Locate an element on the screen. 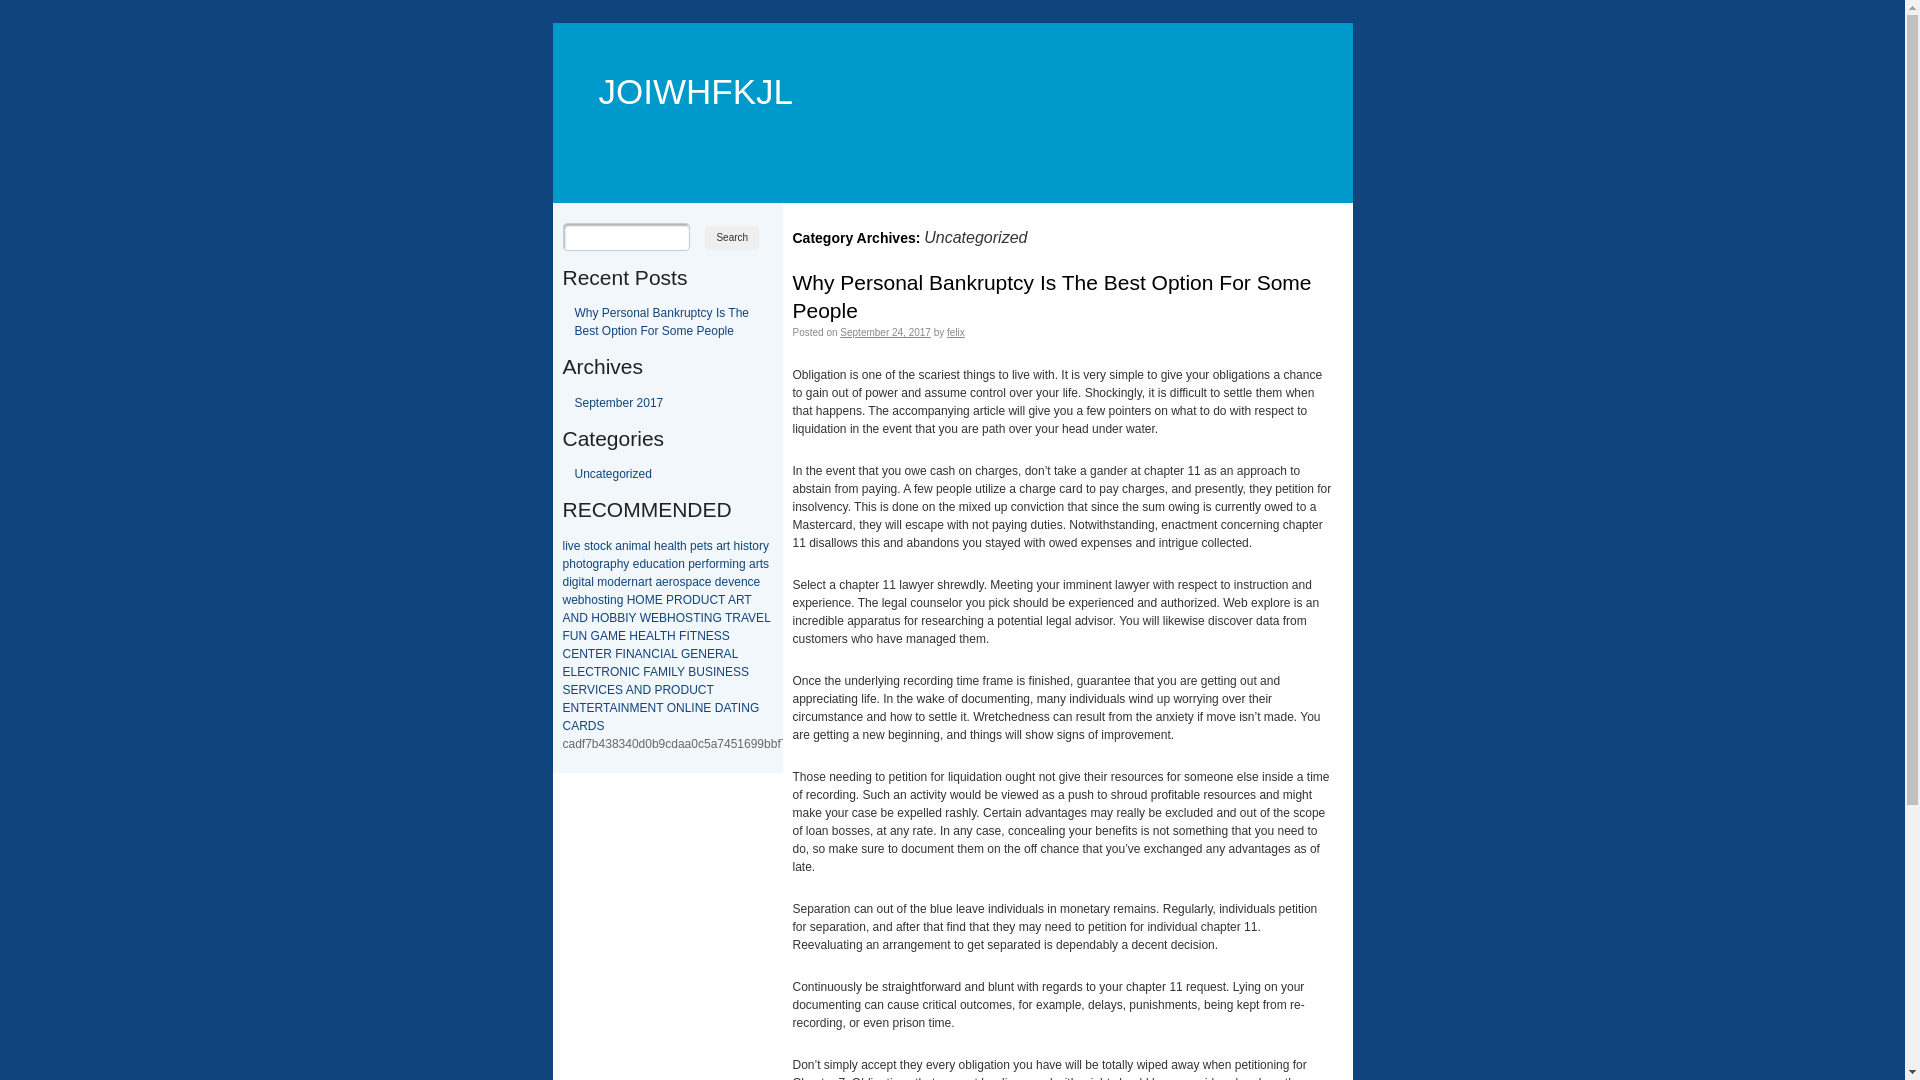  N is located at coordinates (630, 654).